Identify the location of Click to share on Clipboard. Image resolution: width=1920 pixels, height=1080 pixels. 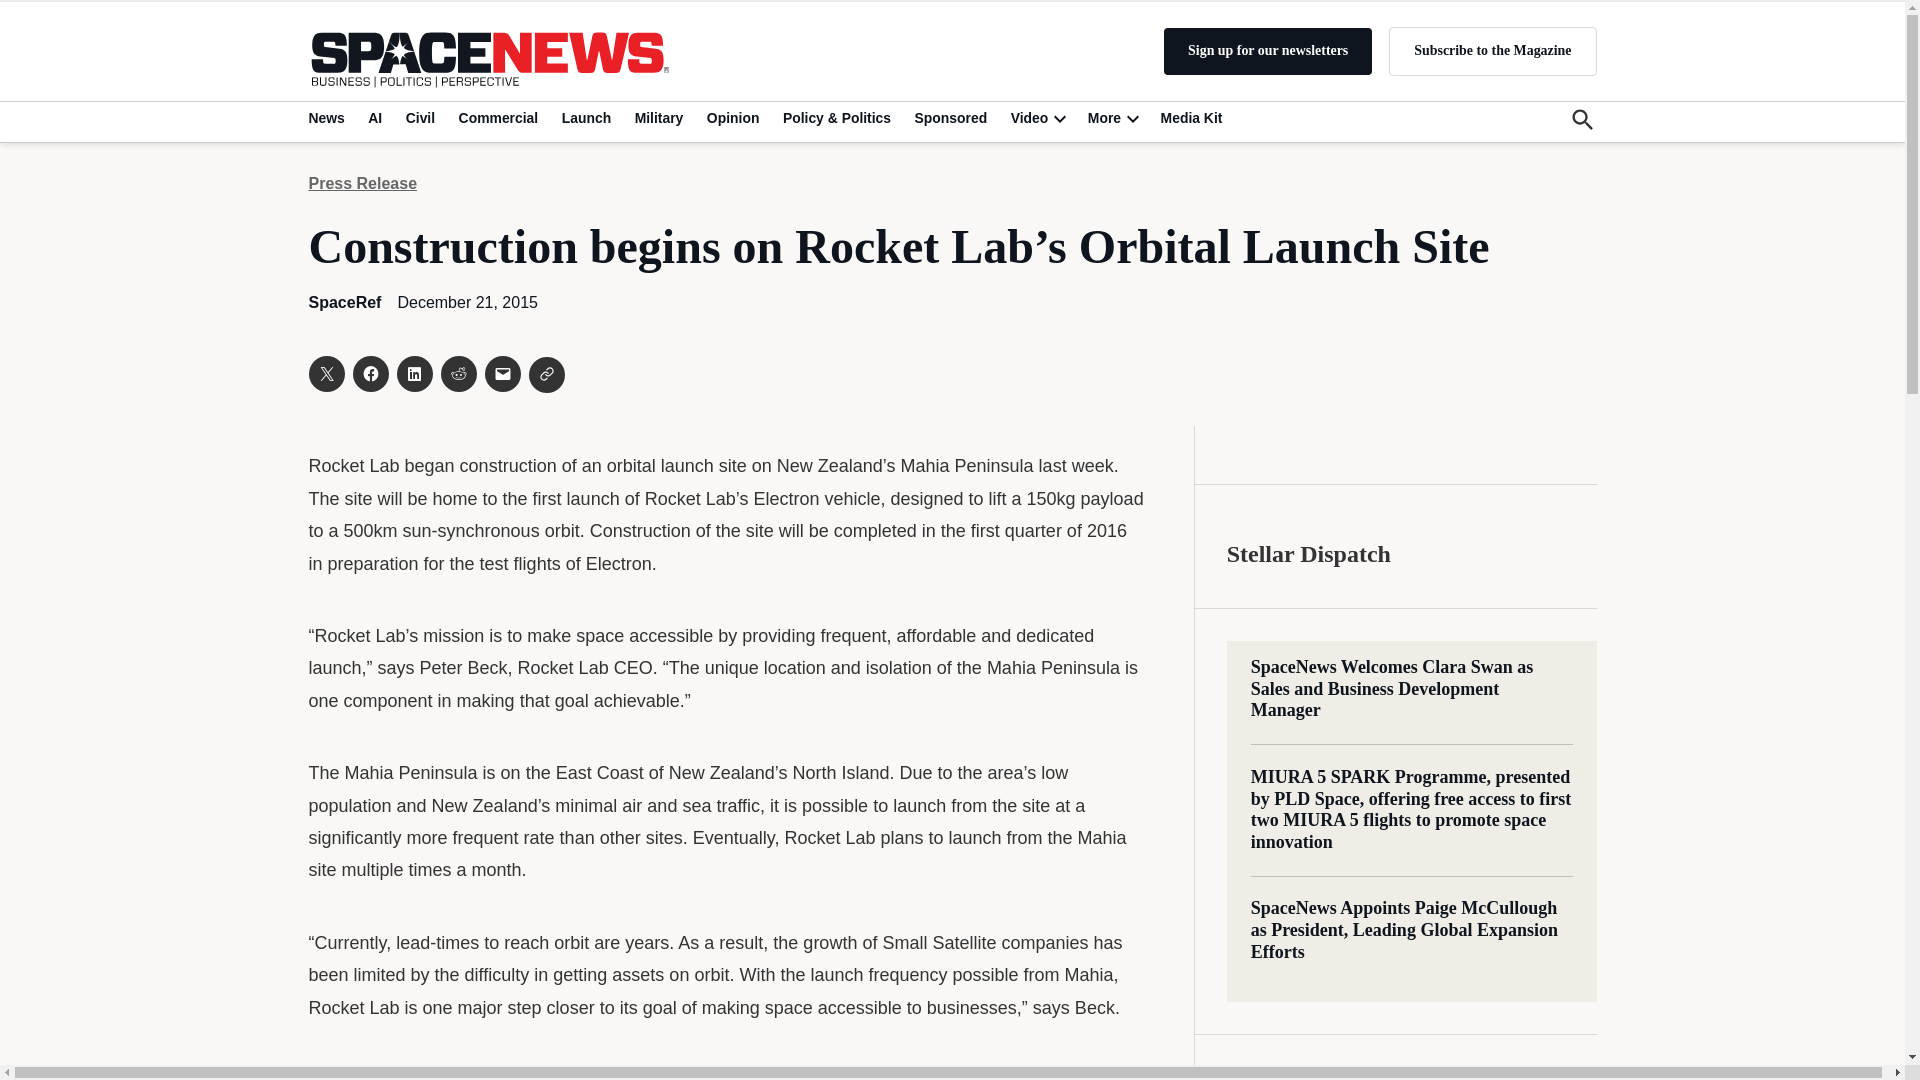
(546, 375).